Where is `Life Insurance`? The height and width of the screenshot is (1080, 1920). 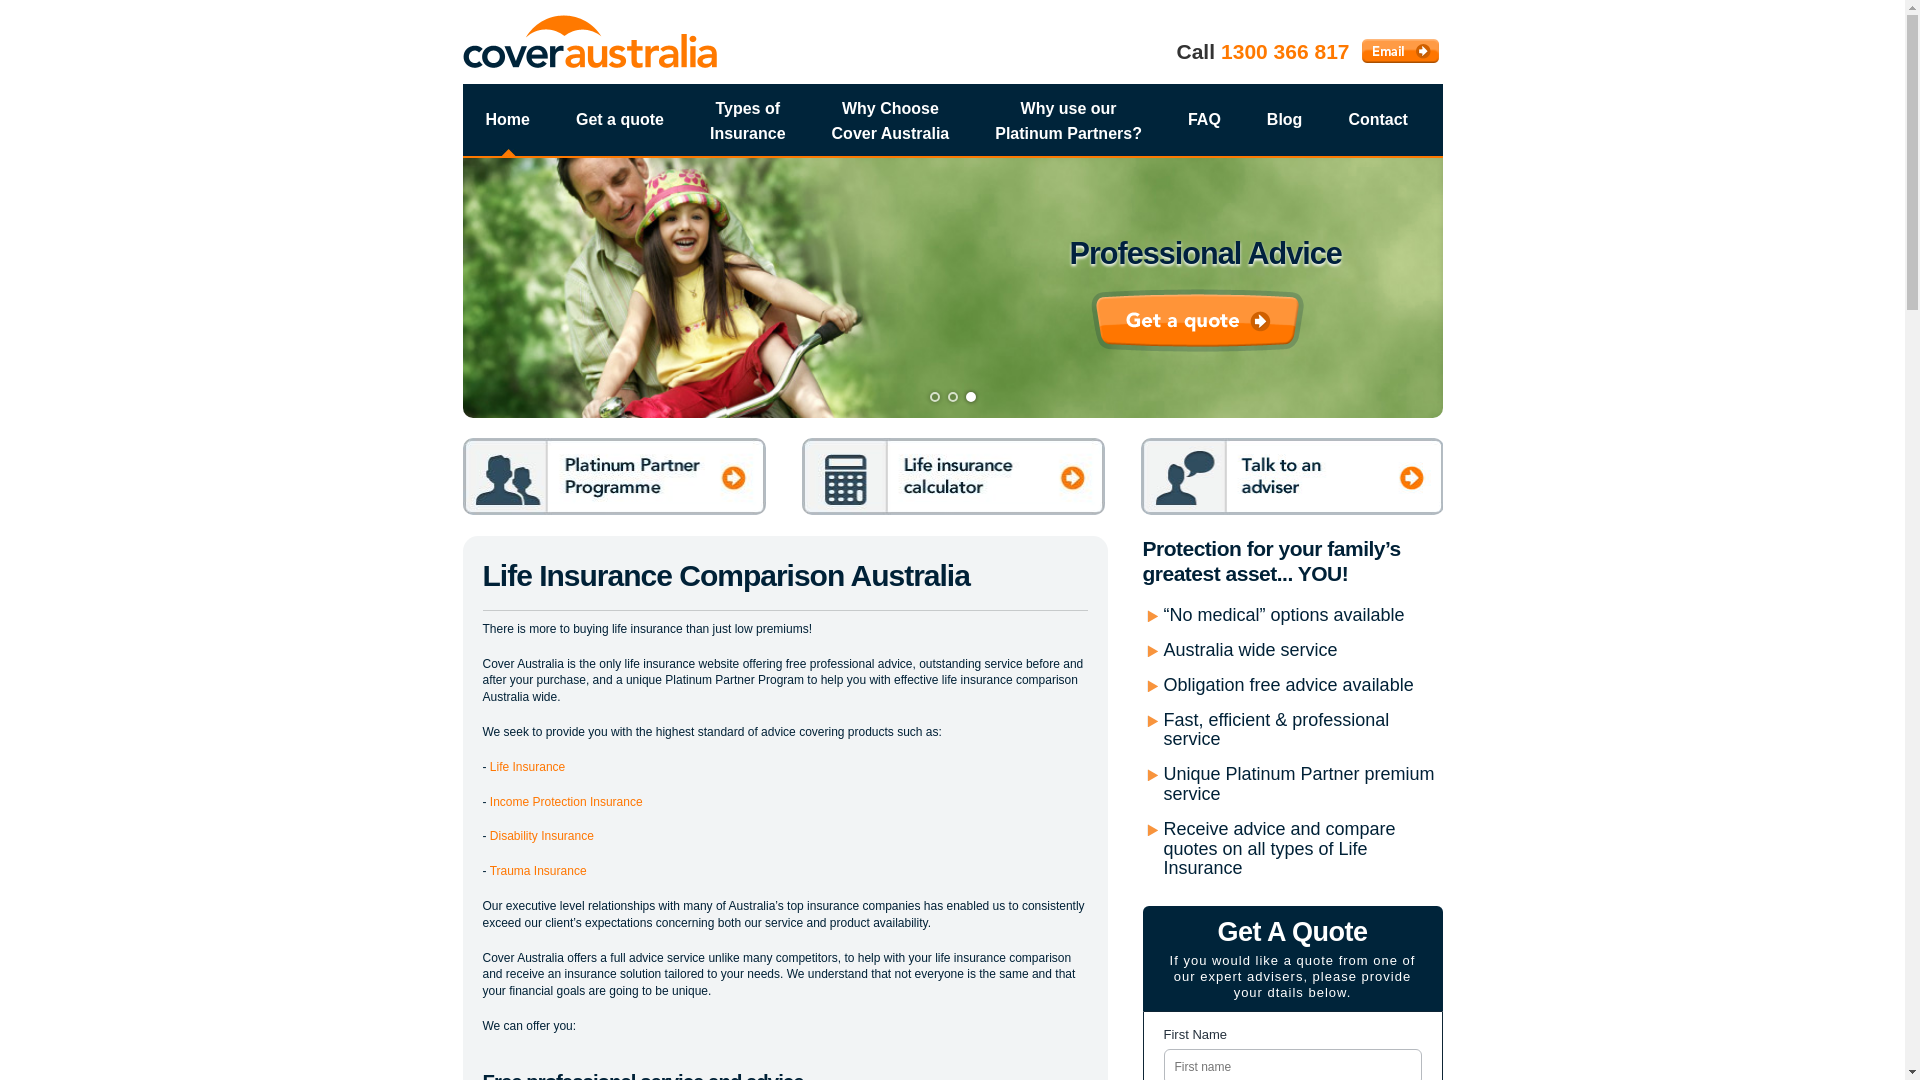
Life Insurance is located at coordinates (527, 767).